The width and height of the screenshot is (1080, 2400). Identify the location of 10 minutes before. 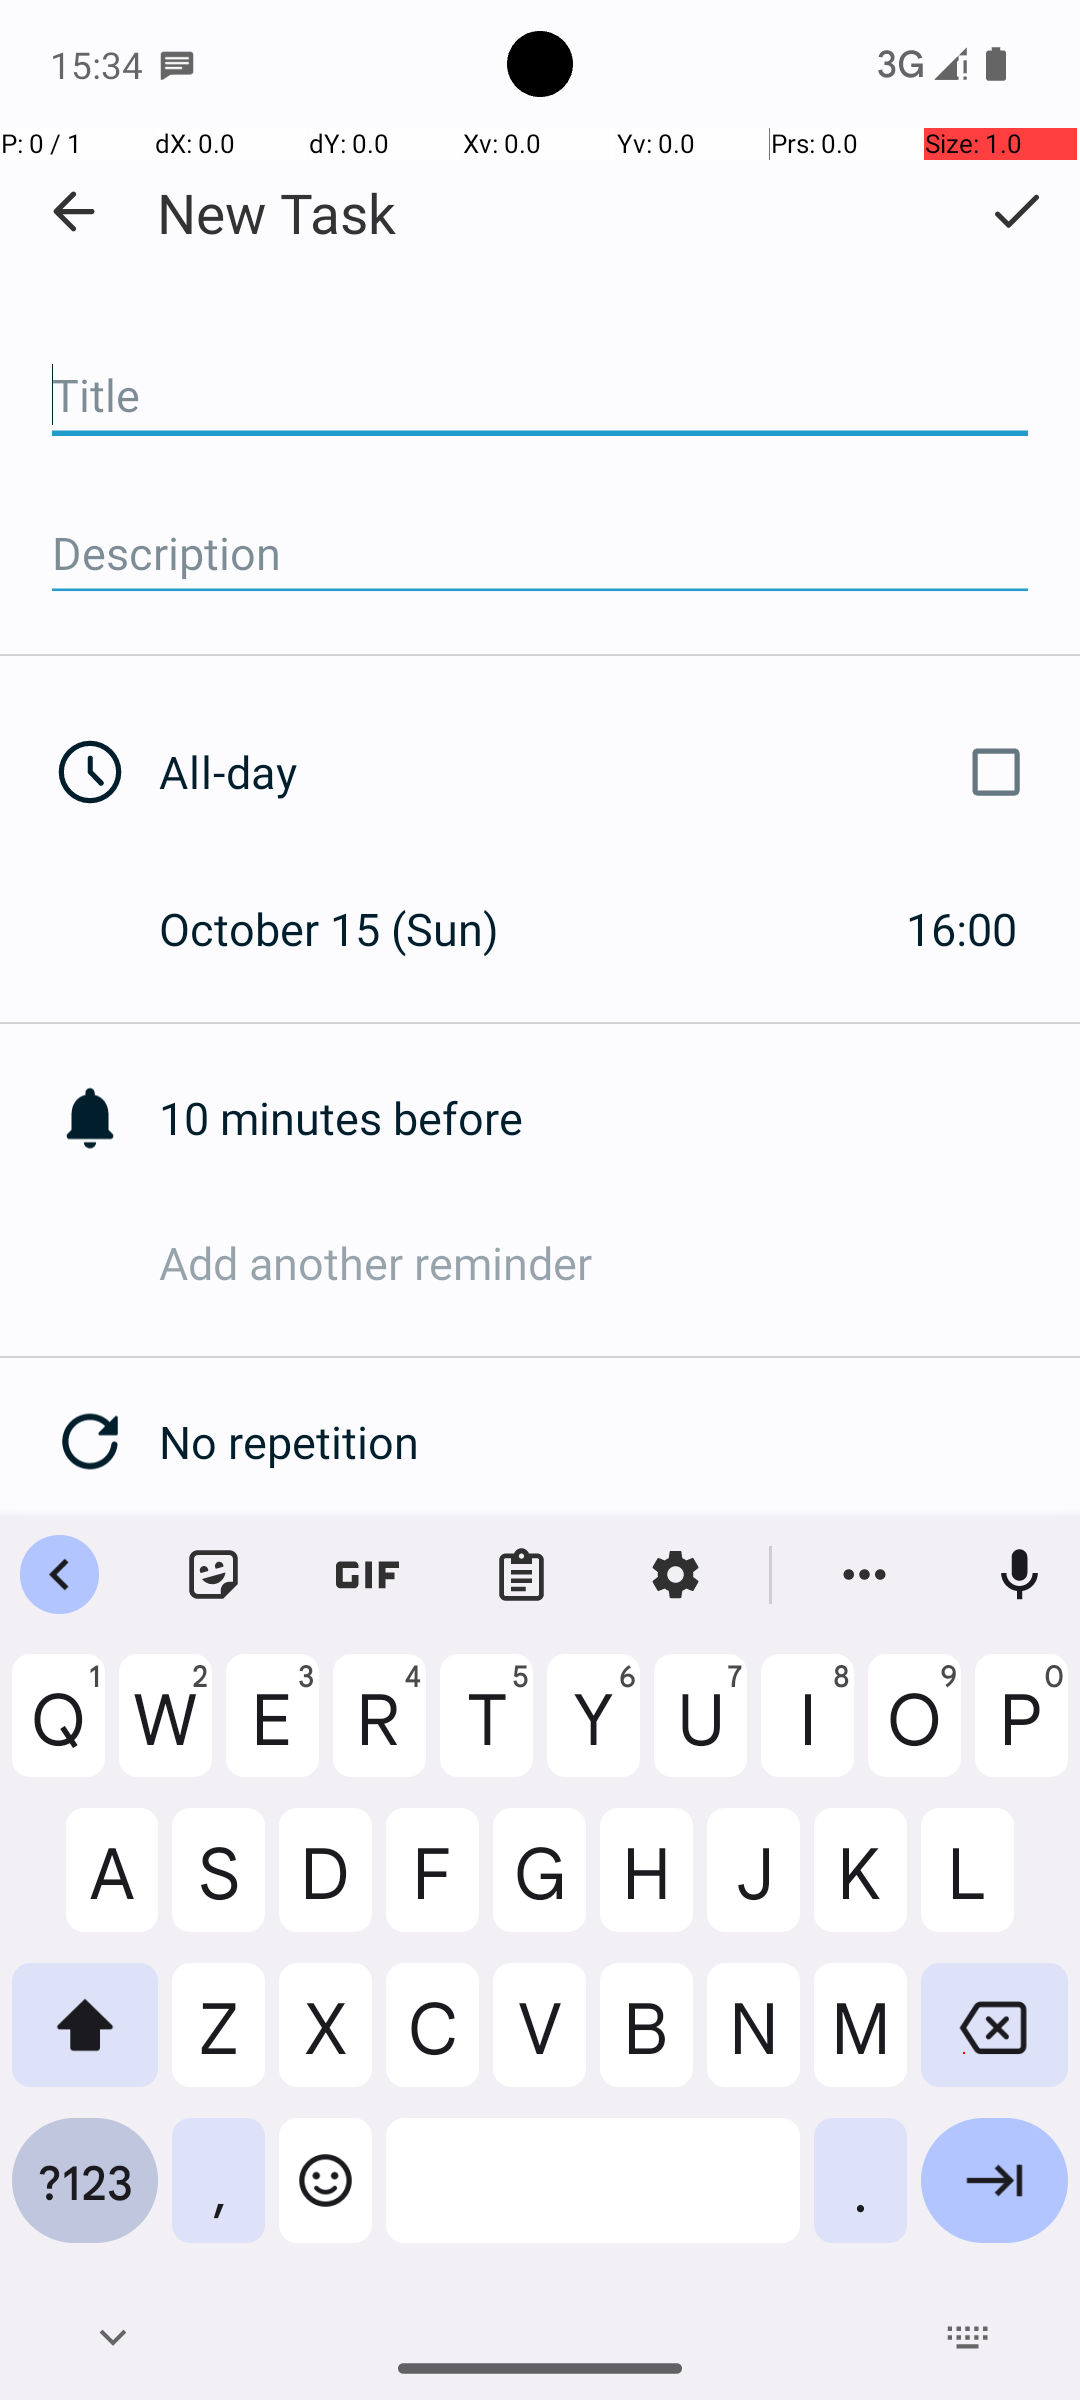
(620, 1118).